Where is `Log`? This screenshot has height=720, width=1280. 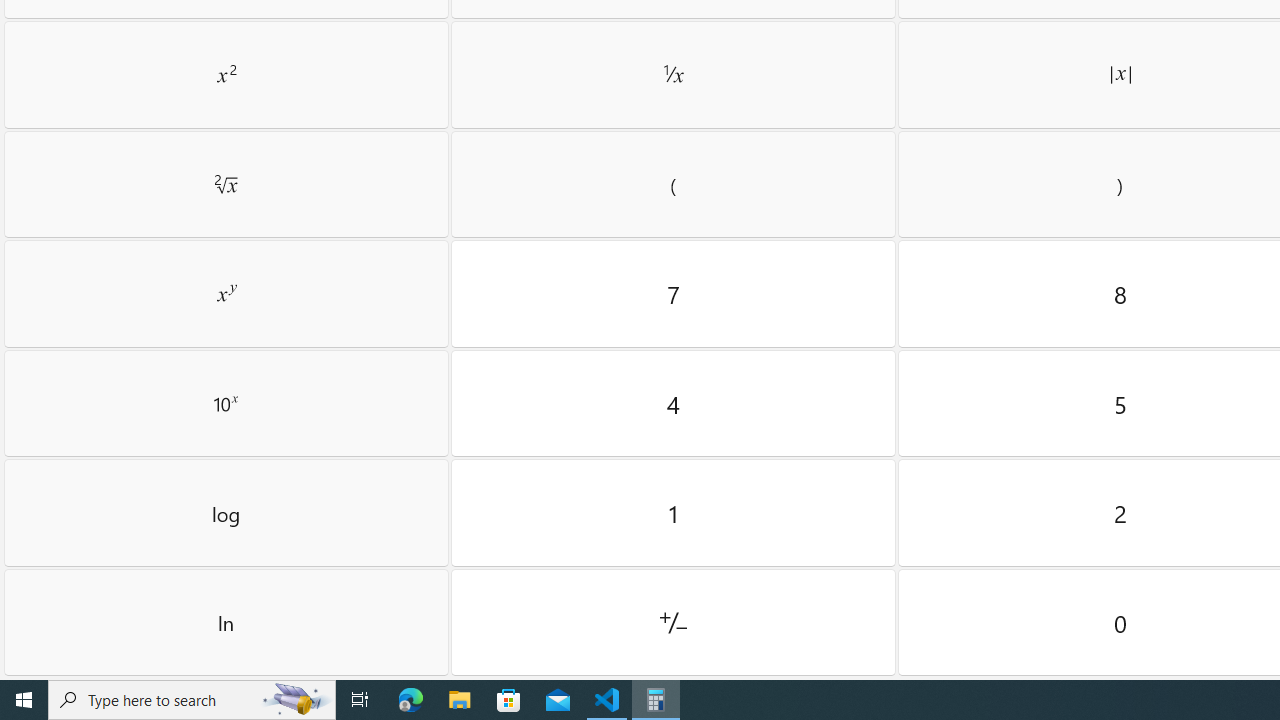
Log is located at coordinates (226, 513).